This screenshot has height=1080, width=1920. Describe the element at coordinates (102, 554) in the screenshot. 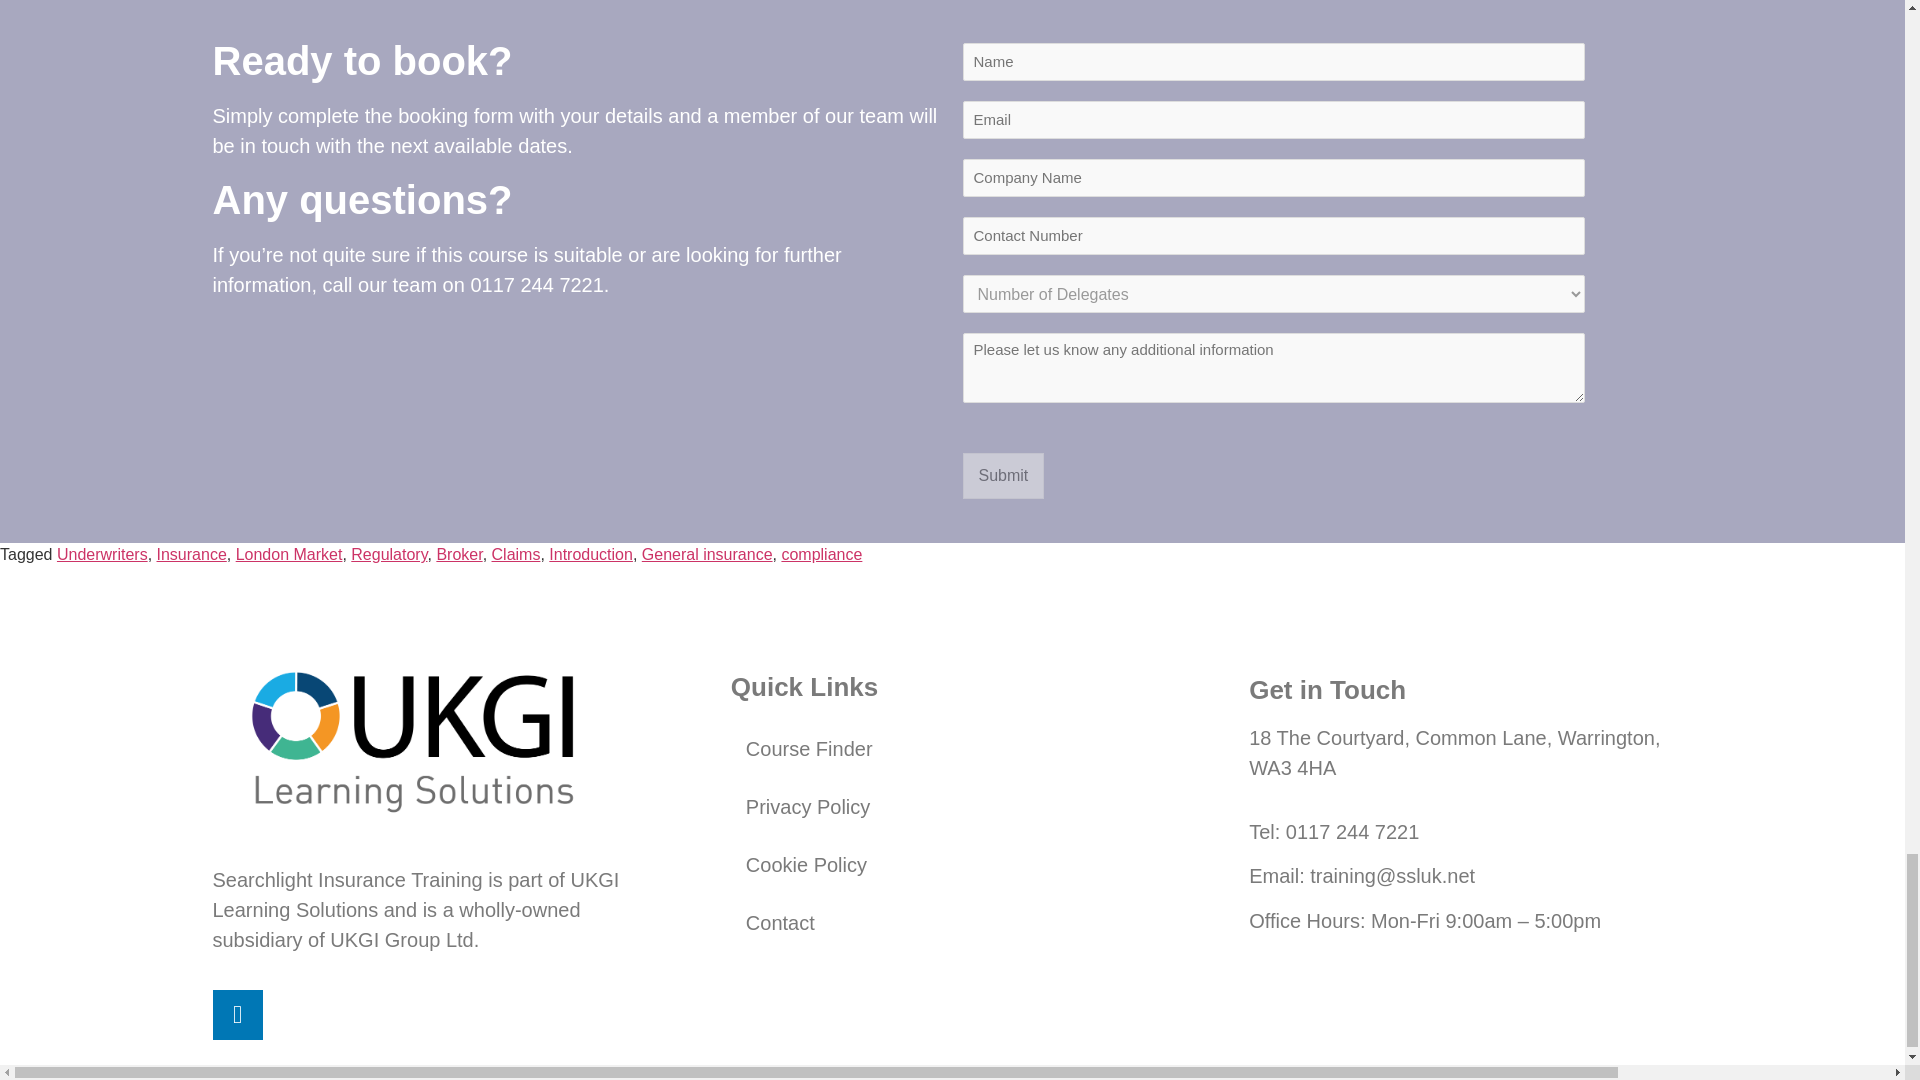

I see `Underwriters` at that location.